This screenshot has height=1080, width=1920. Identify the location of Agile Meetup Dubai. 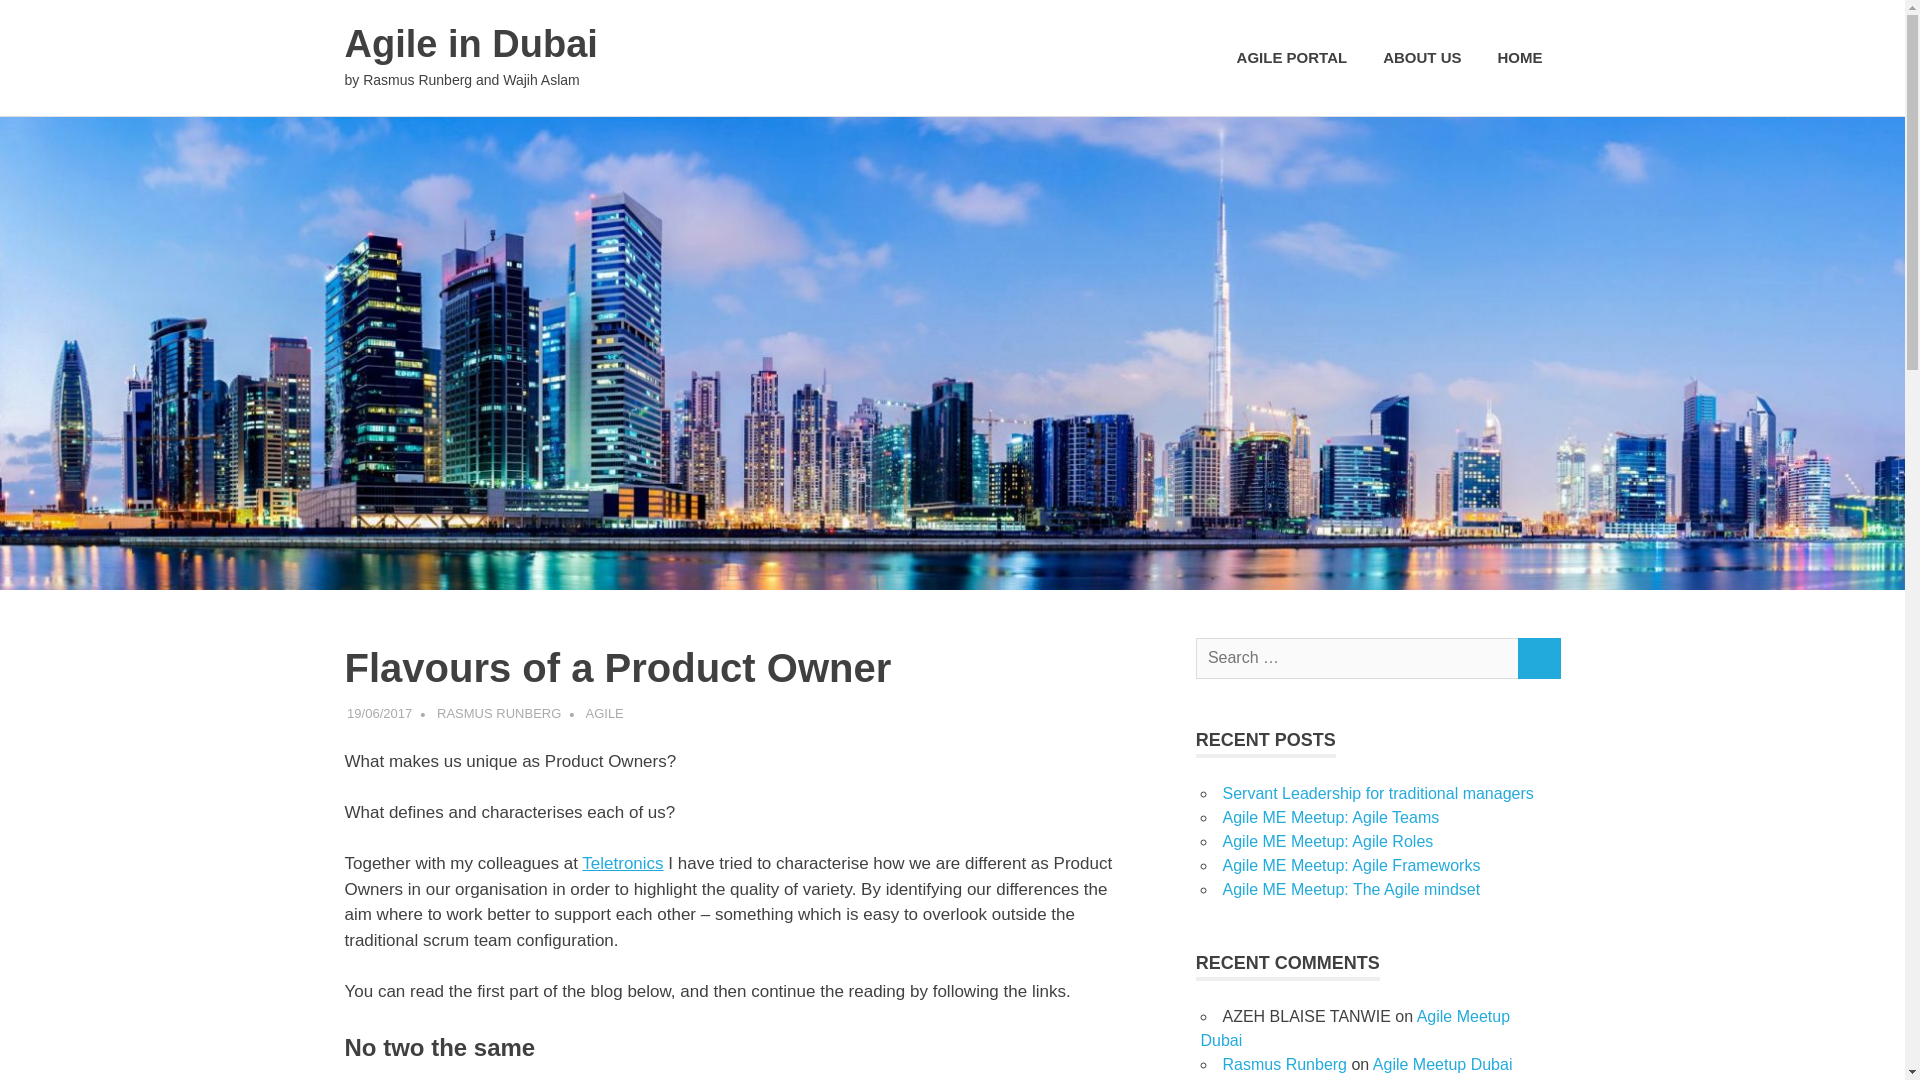
(1442, 1064).